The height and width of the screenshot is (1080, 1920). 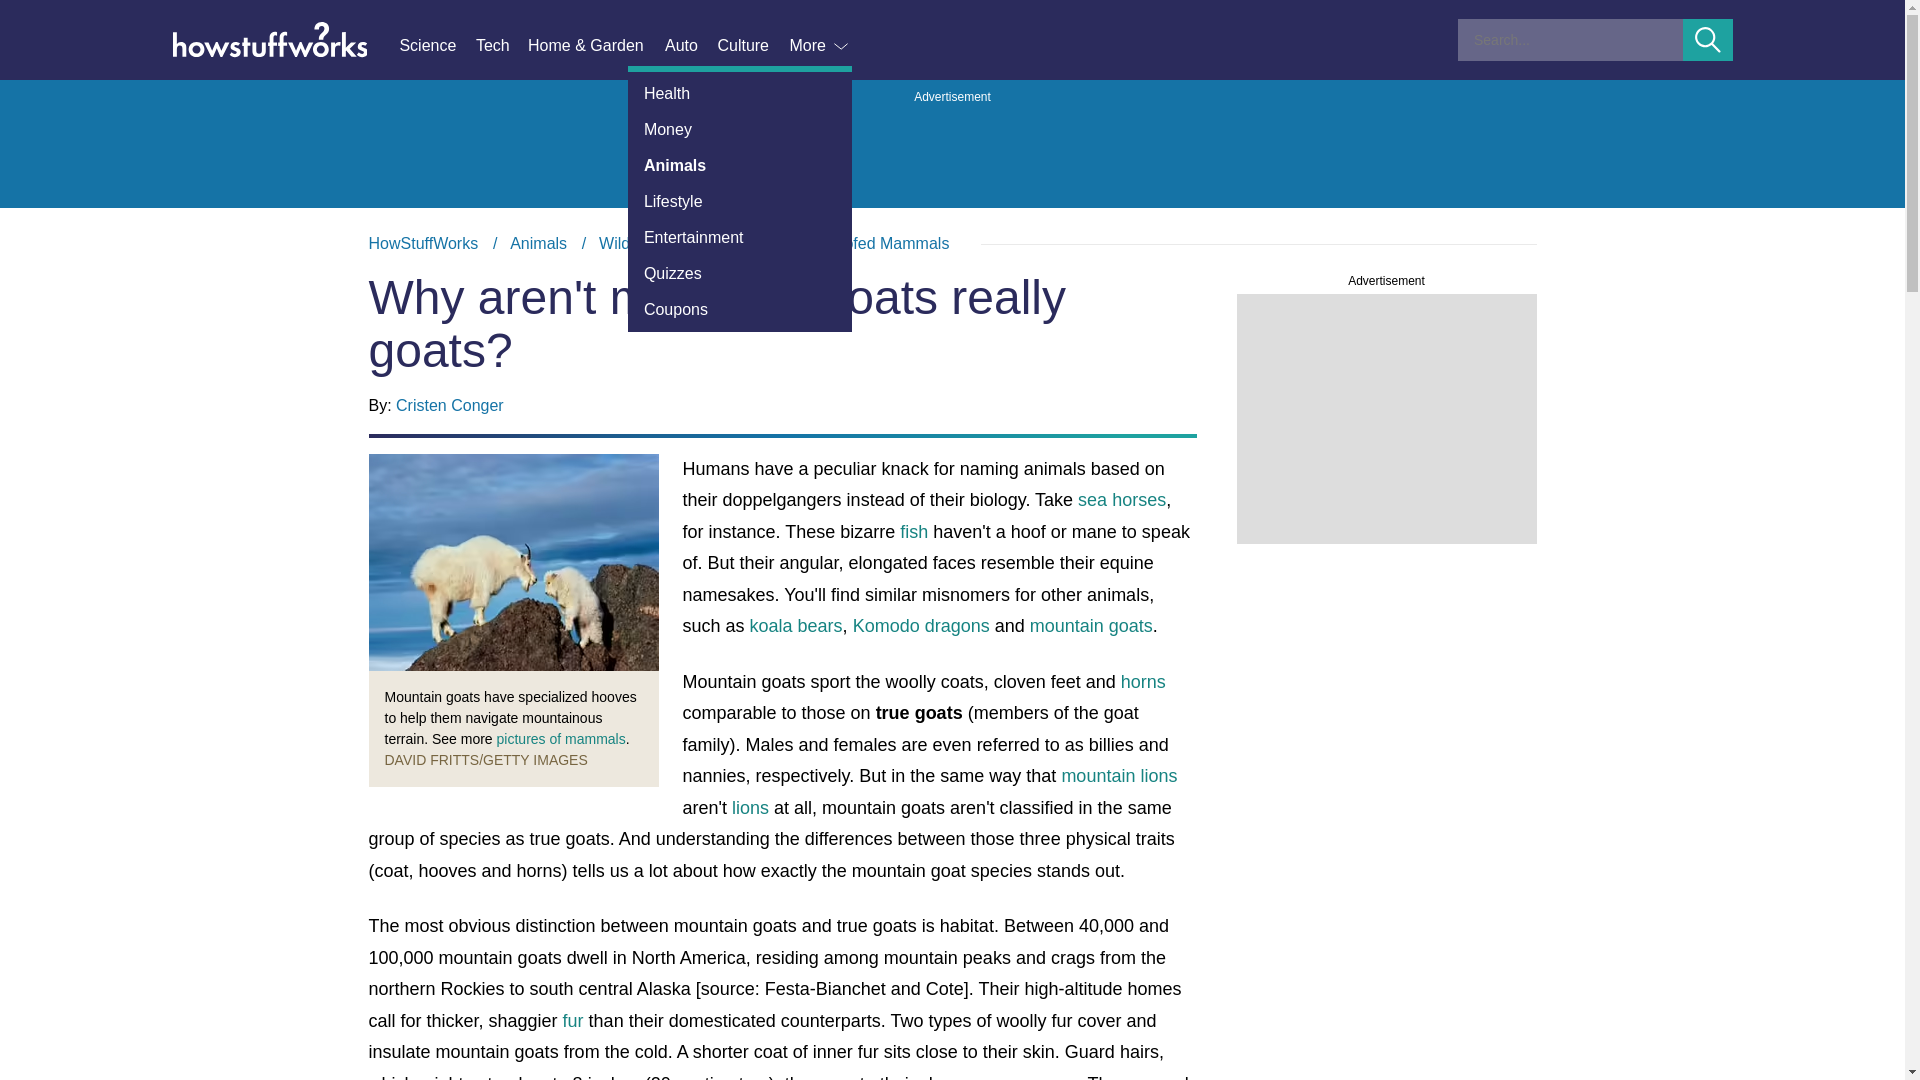 What do you see at coordinates (436, 46) in the screenshot?
I see `Science` at bounding box center [436, 46].